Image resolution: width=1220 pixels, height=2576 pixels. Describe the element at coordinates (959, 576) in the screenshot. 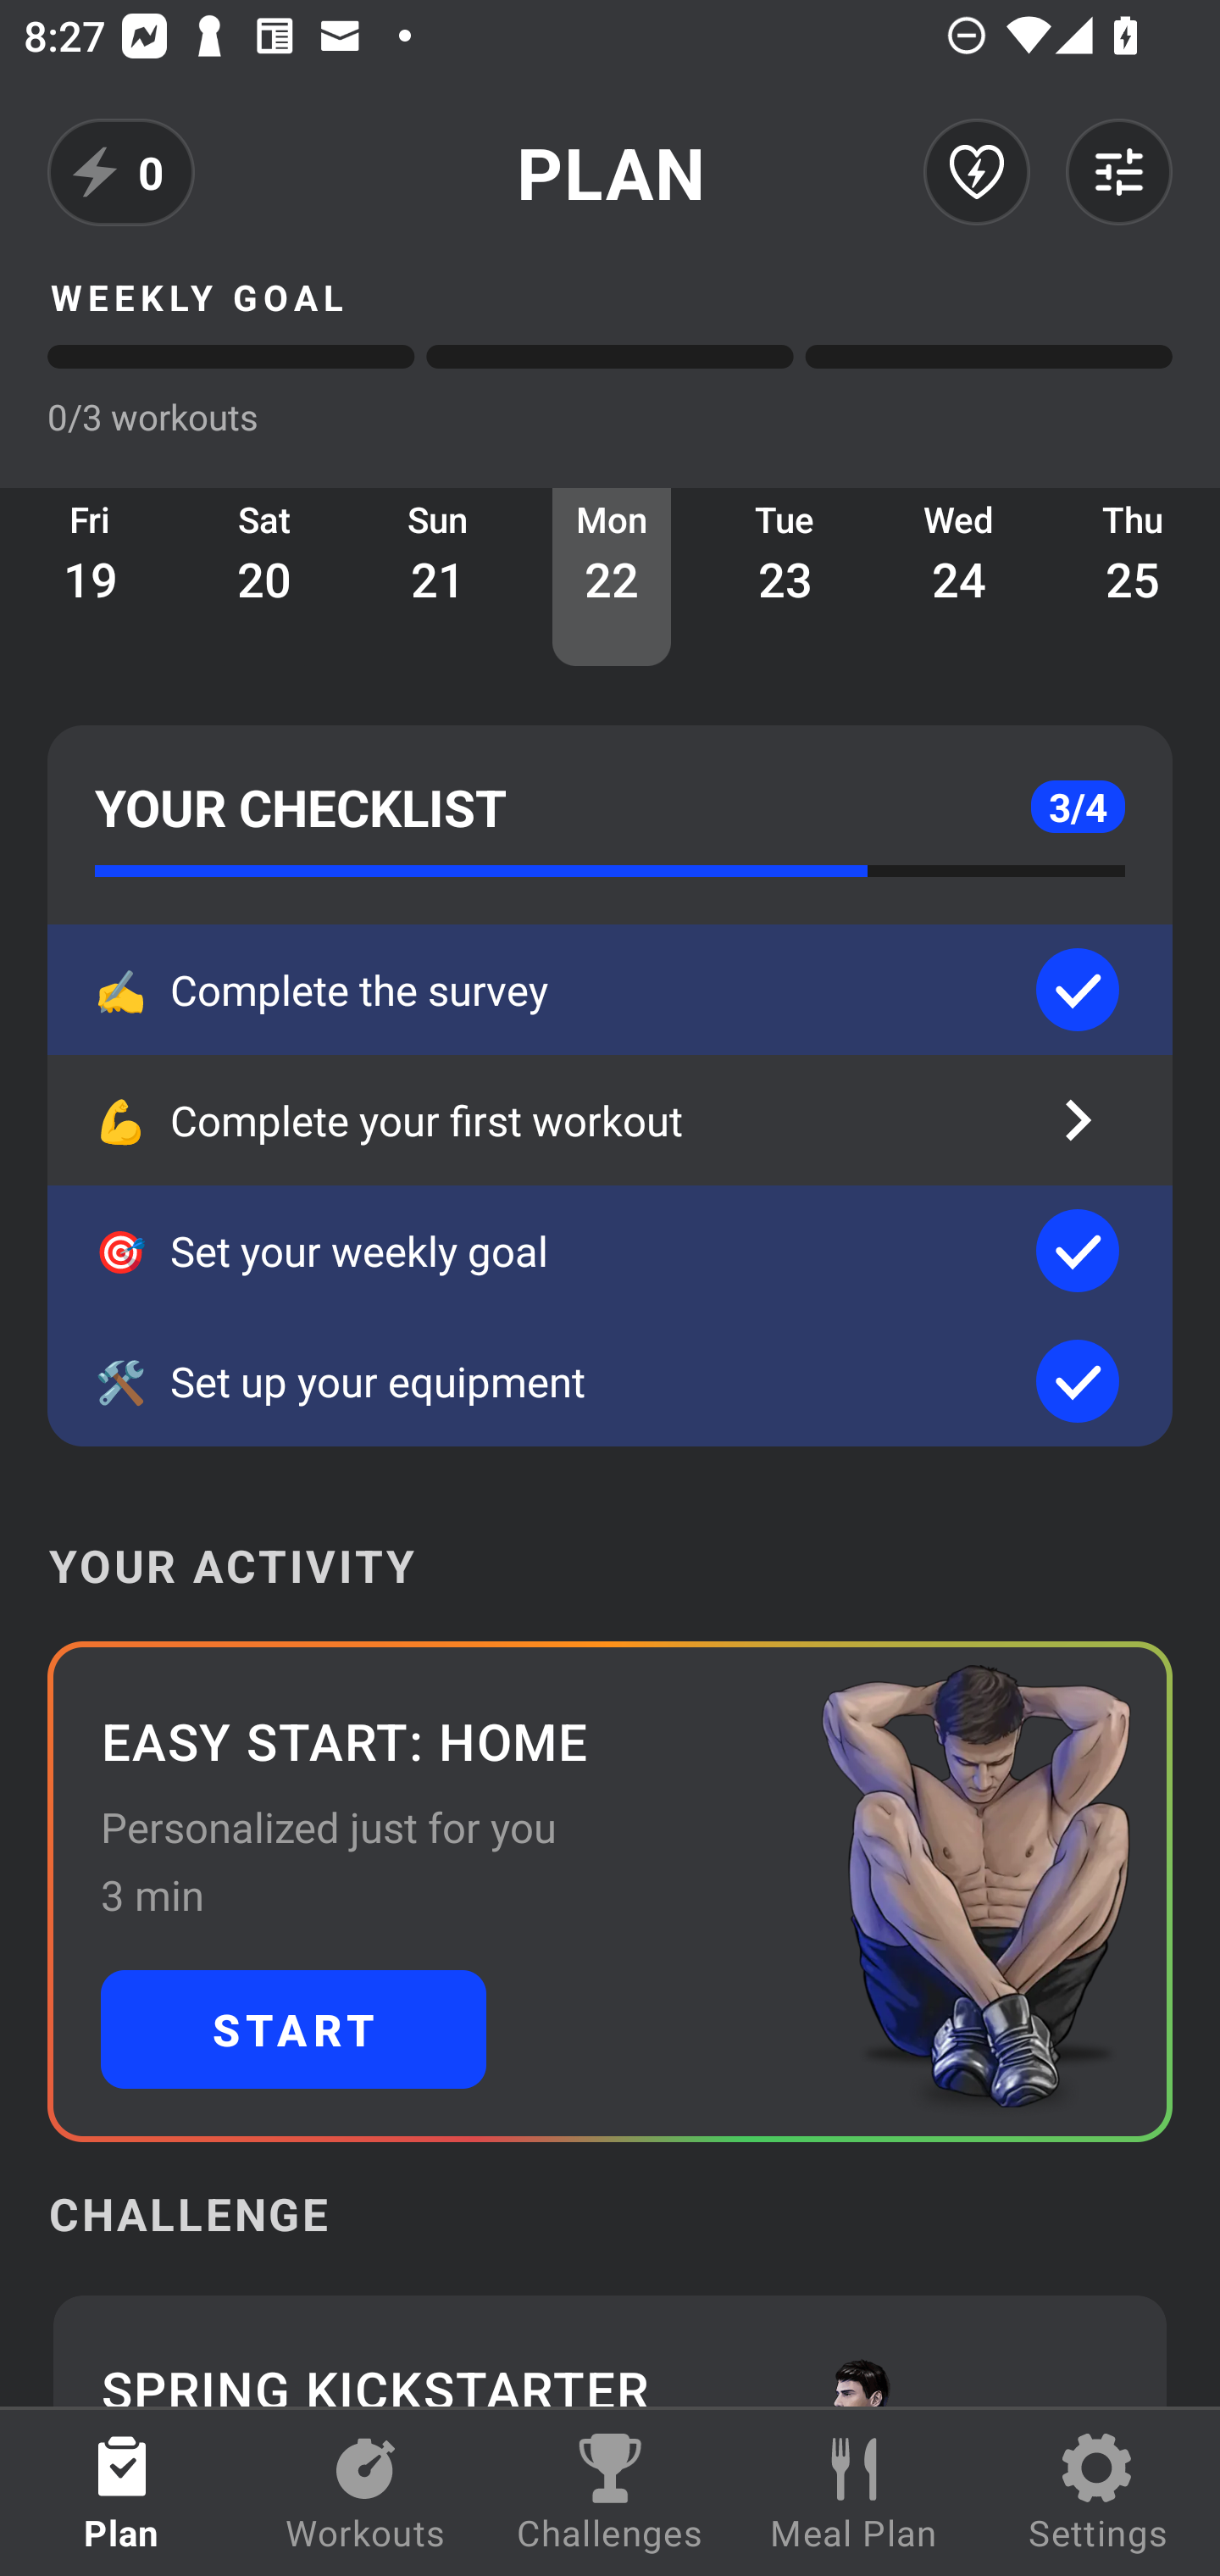

I see `Wed 24` at that location.